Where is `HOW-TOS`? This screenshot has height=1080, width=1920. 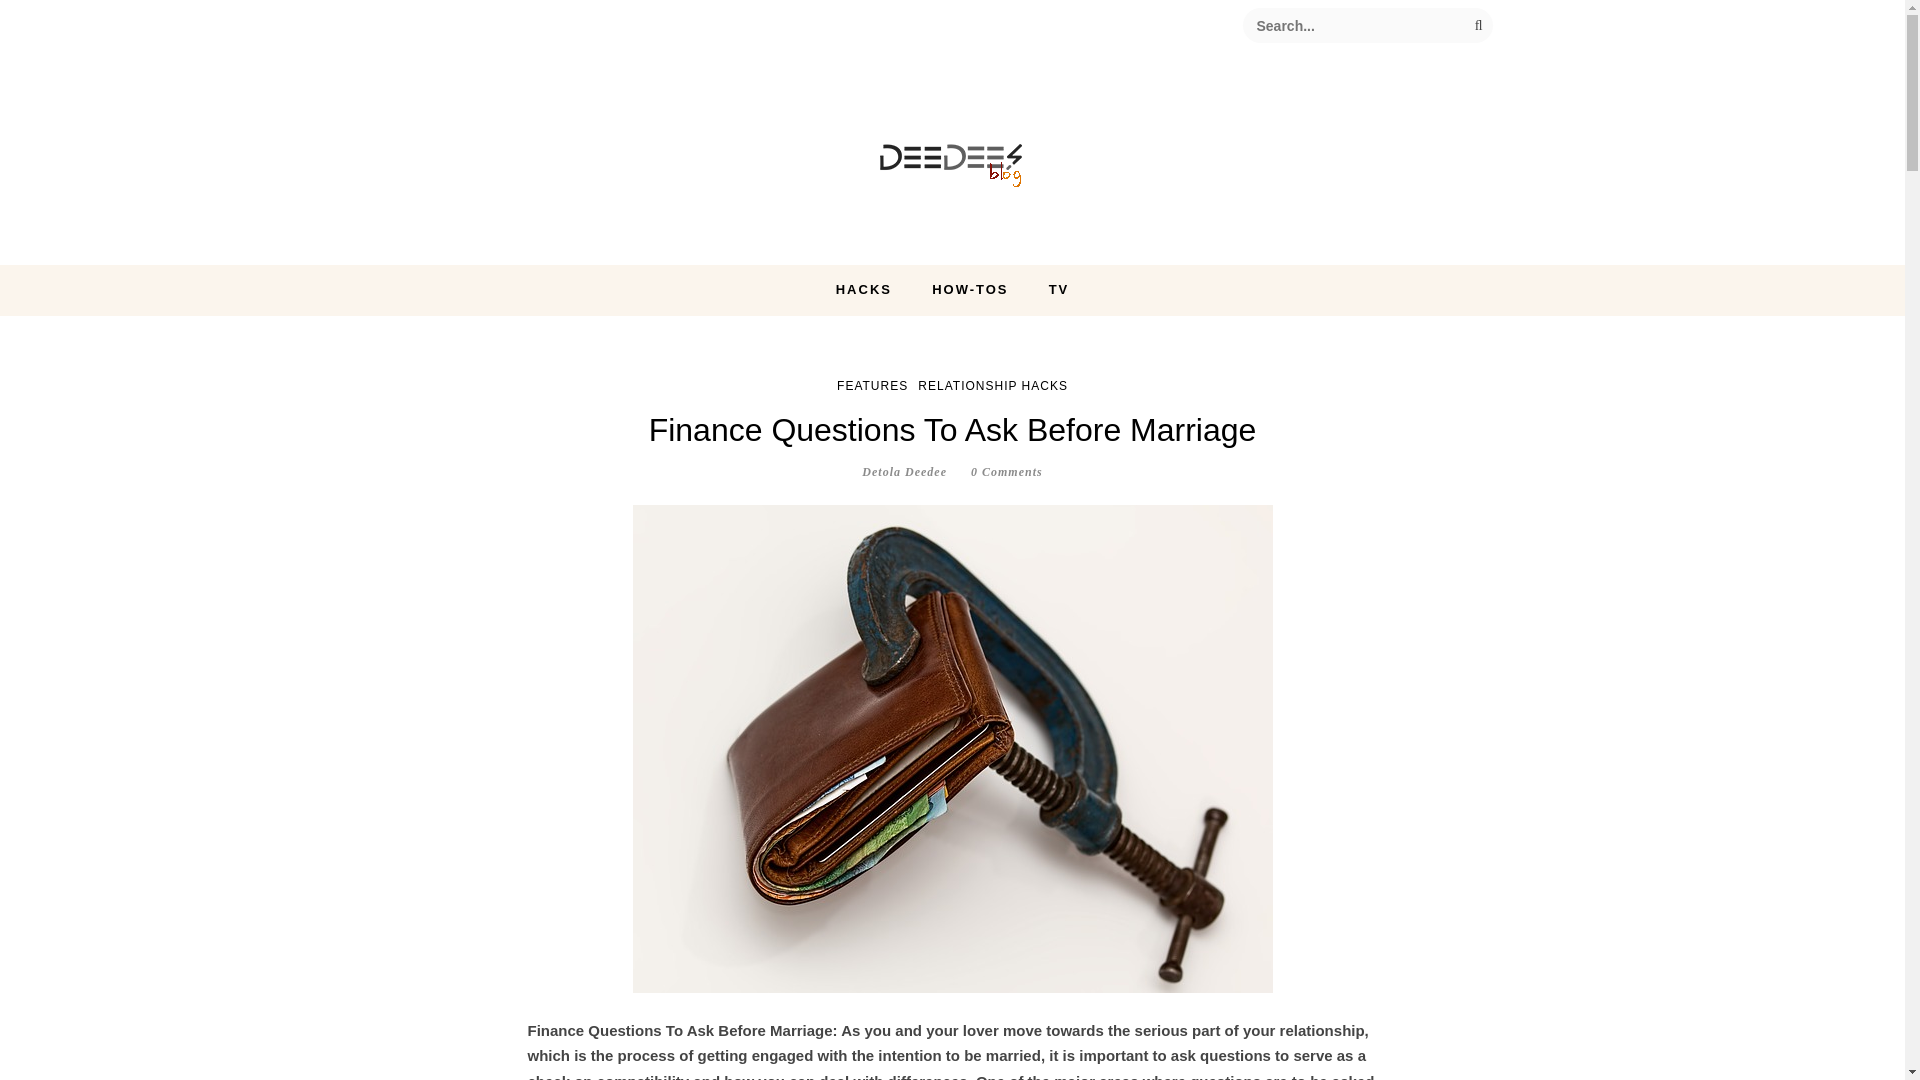
HOW-TOS is located at coordinates (970, 290).